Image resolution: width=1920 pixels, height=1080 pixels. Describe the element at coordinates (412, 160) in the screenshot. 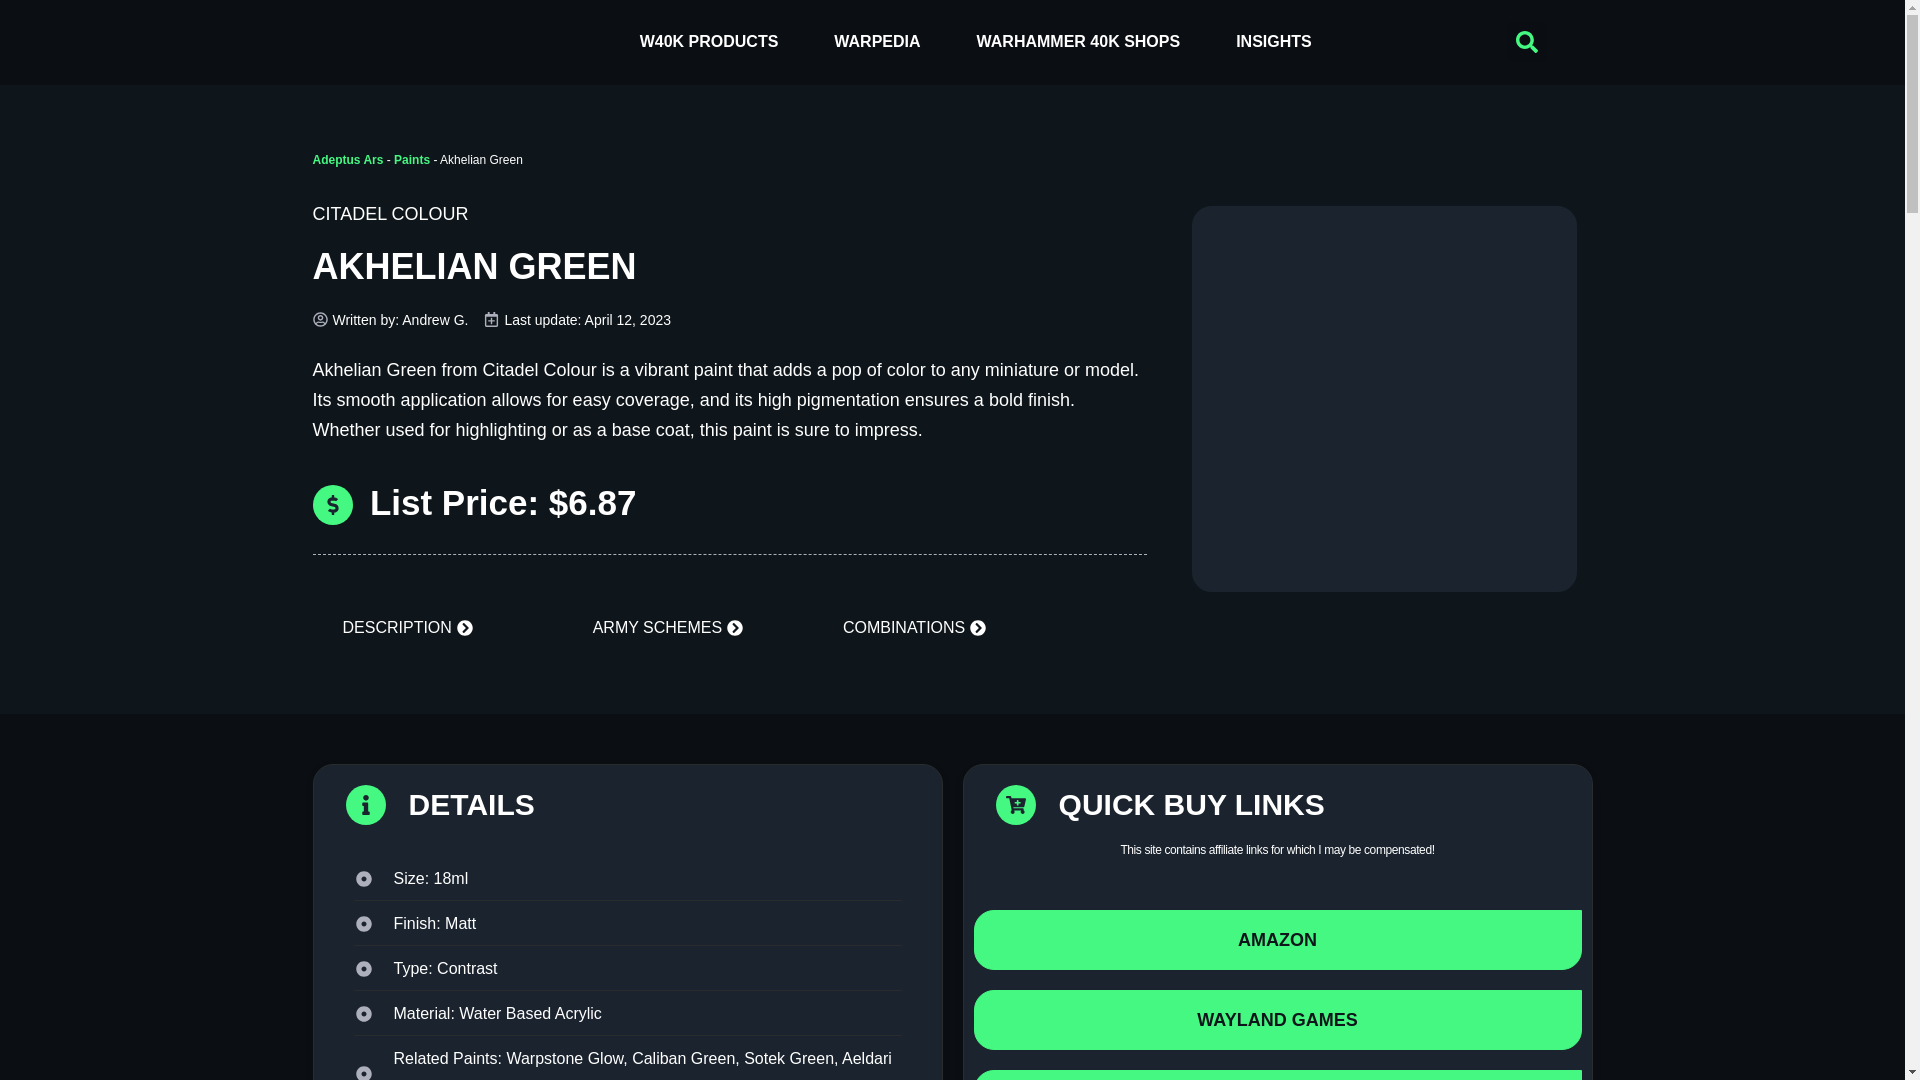

I see `Paints` at that location.